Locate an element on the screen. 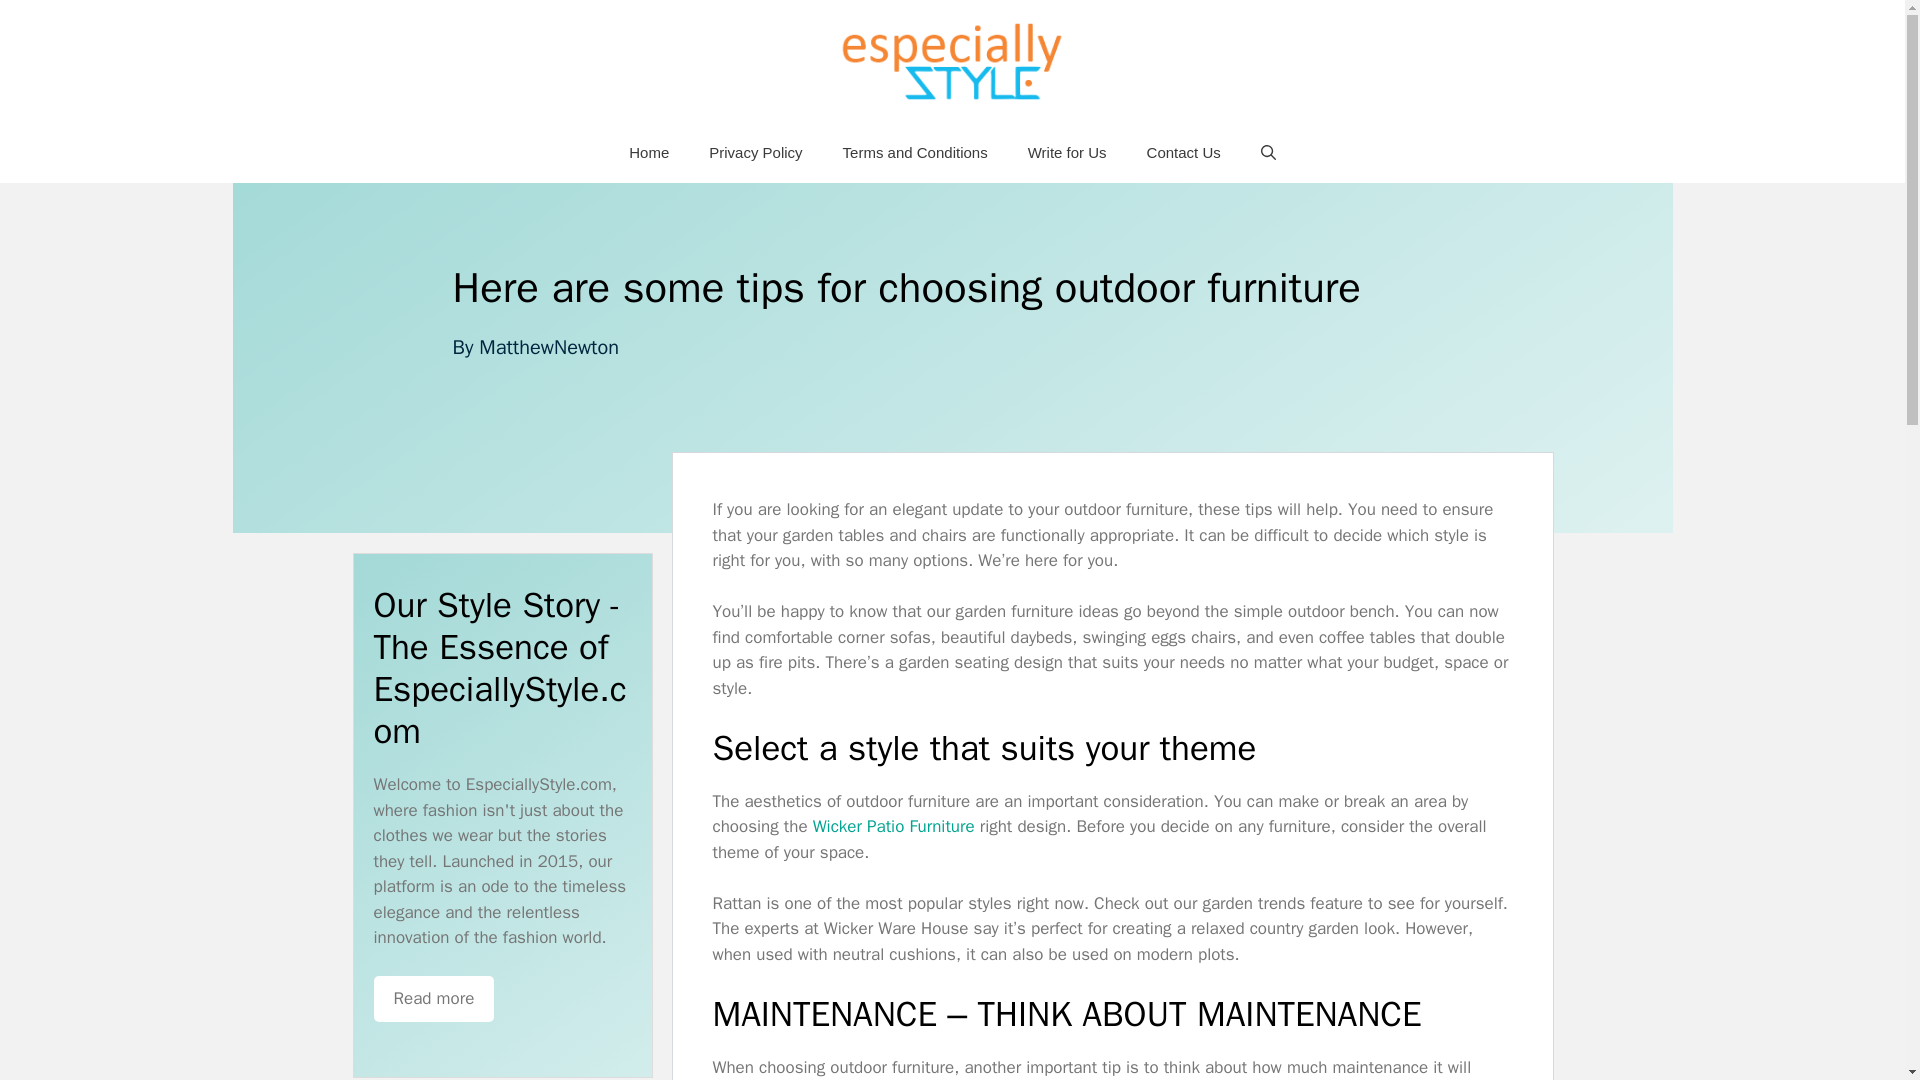 This screenshot has width=1920, height=1080. MatthewNewton is located at coordinates (548, 346).